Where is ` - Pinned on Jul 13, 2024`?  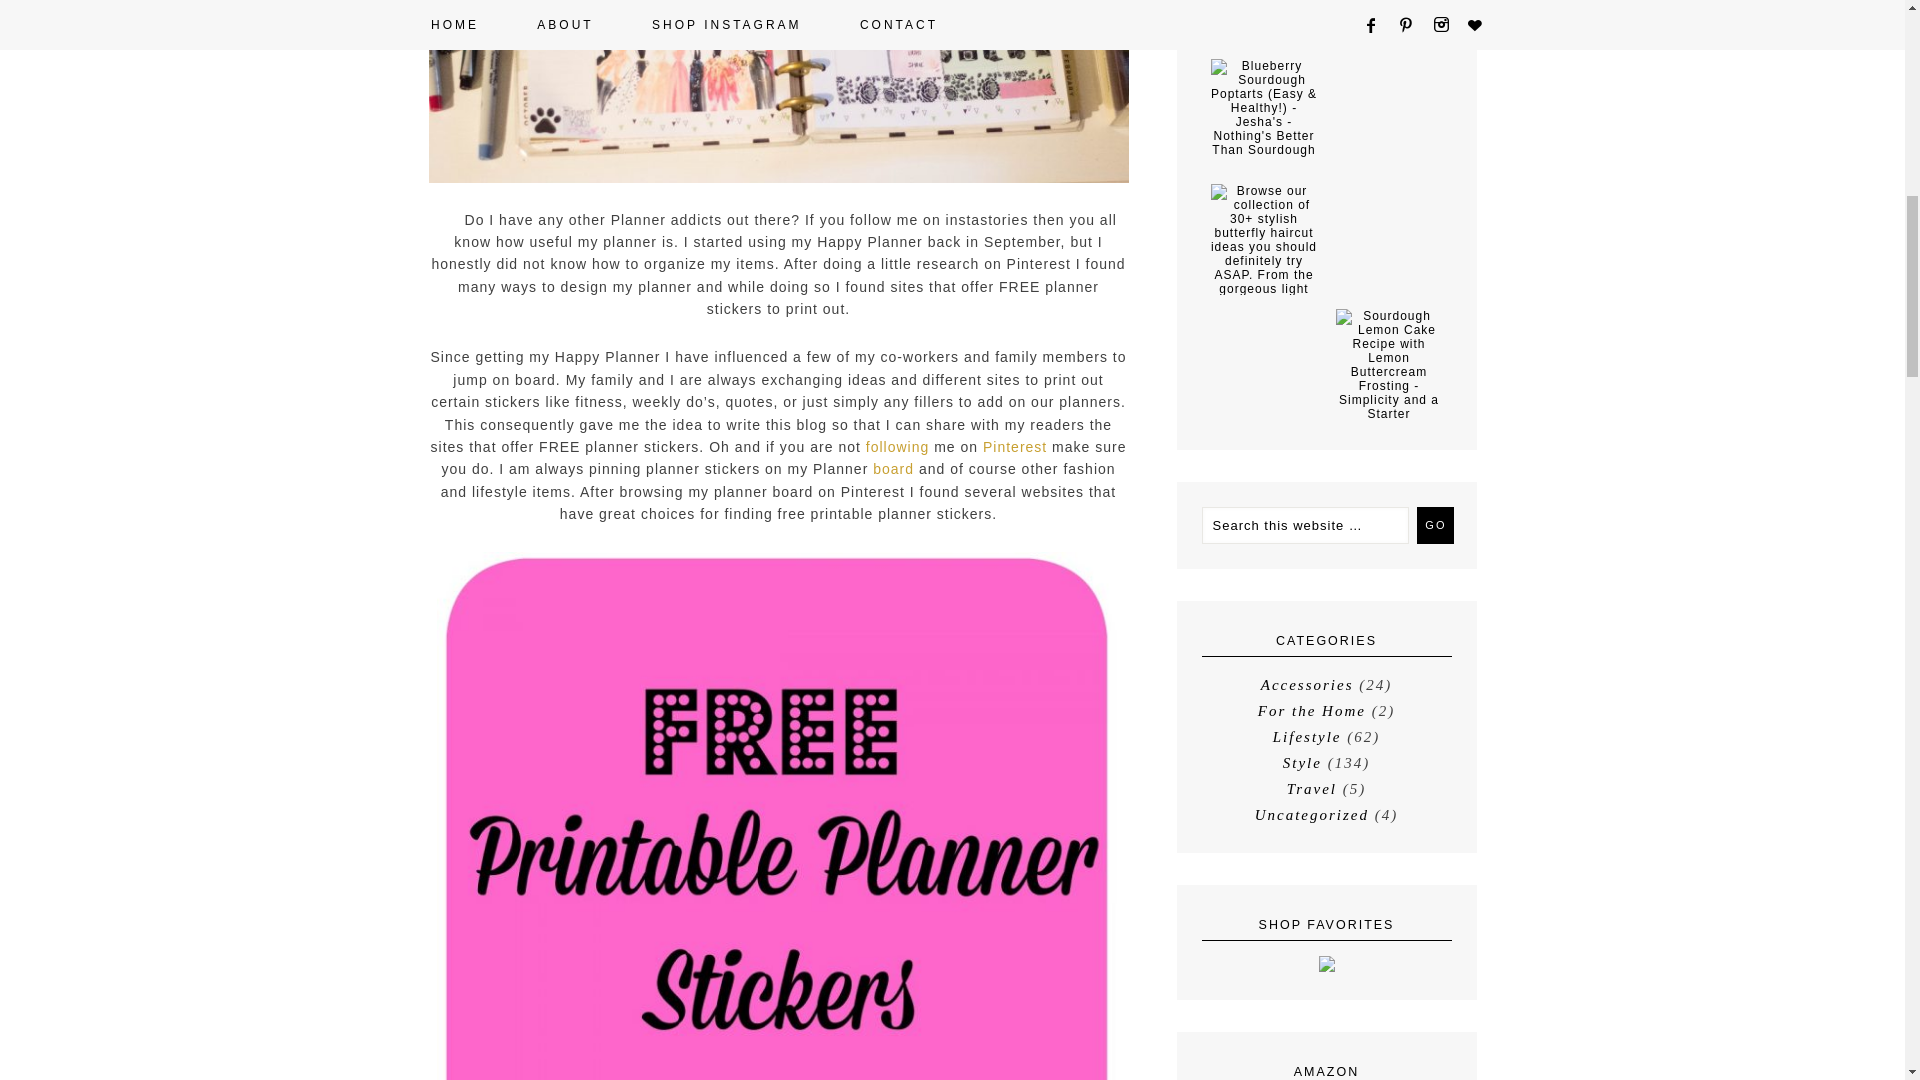
 - Pinned on Jul 13, 2024 is located at coordinates (1263, 315).